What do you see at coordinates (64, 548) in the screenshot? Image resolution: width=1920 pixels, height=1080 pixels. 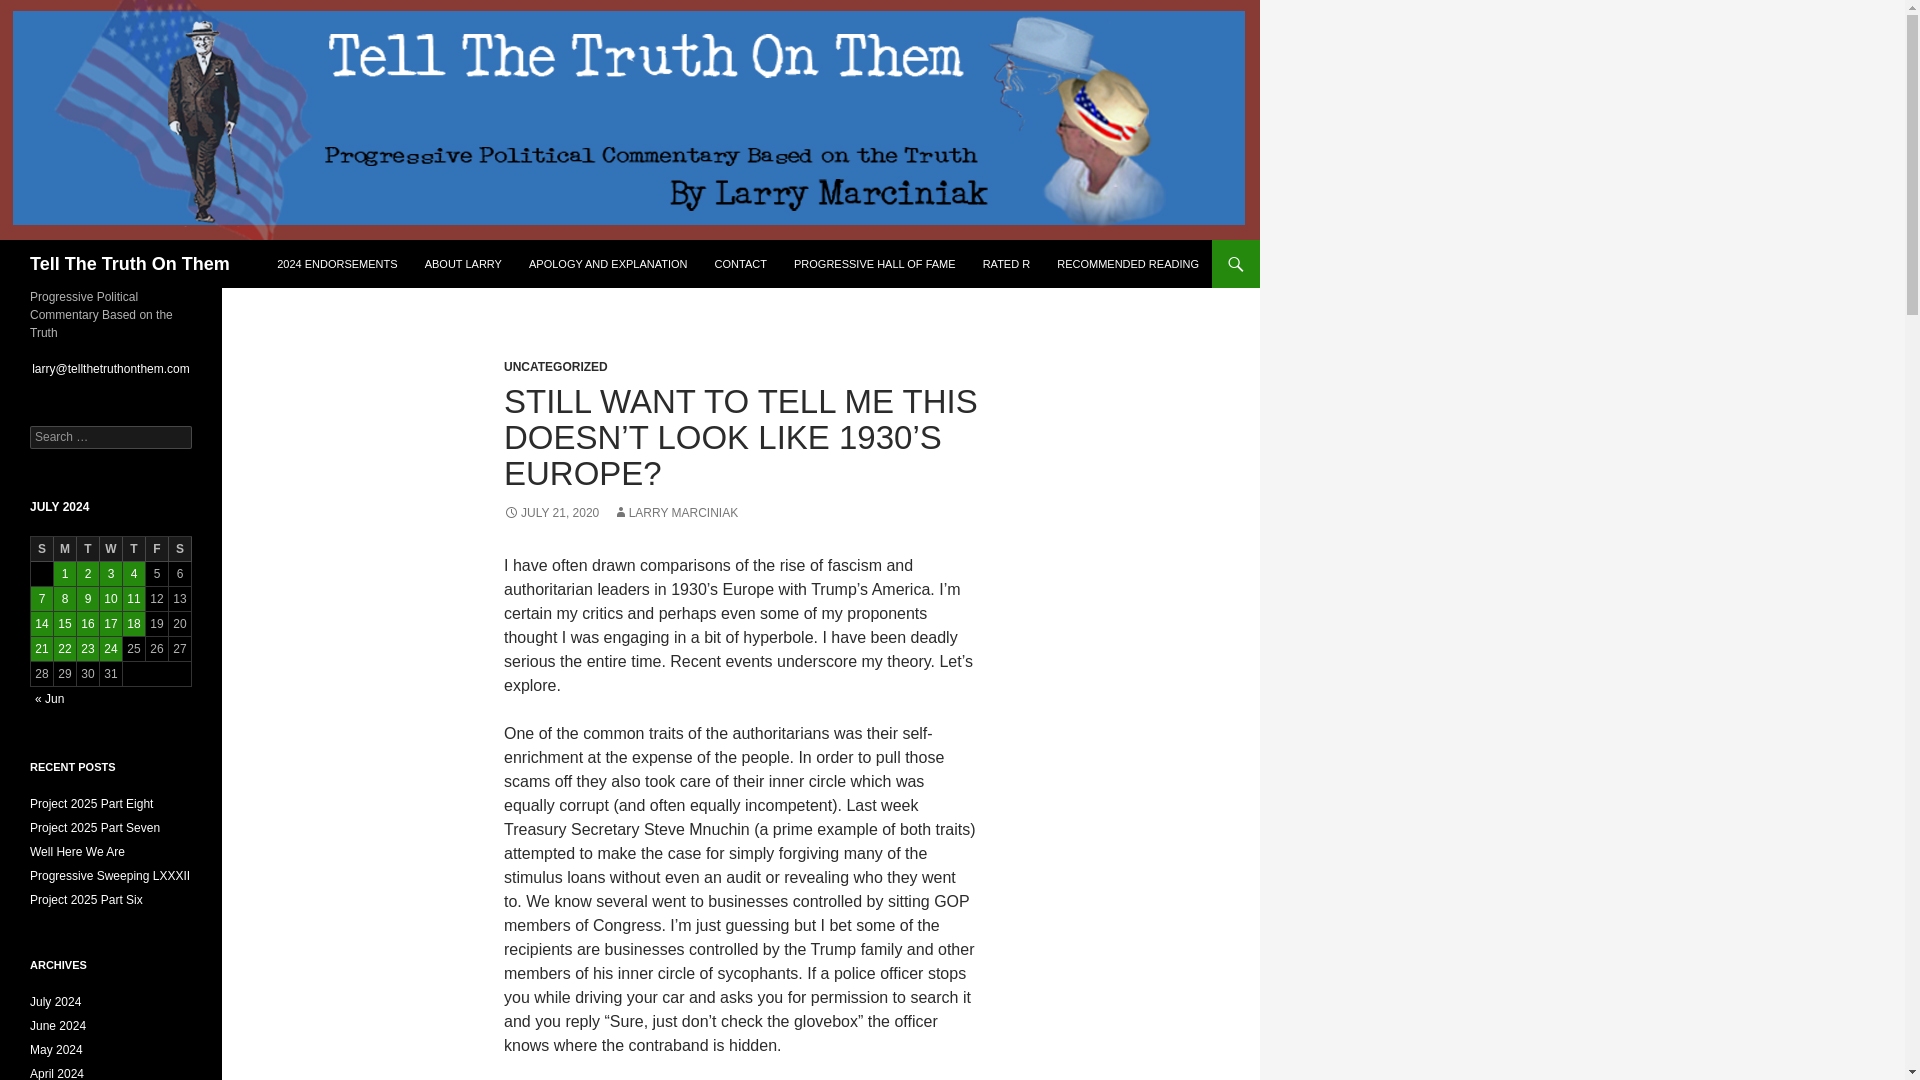 I see `Monday` at bounding box center [64, 548].